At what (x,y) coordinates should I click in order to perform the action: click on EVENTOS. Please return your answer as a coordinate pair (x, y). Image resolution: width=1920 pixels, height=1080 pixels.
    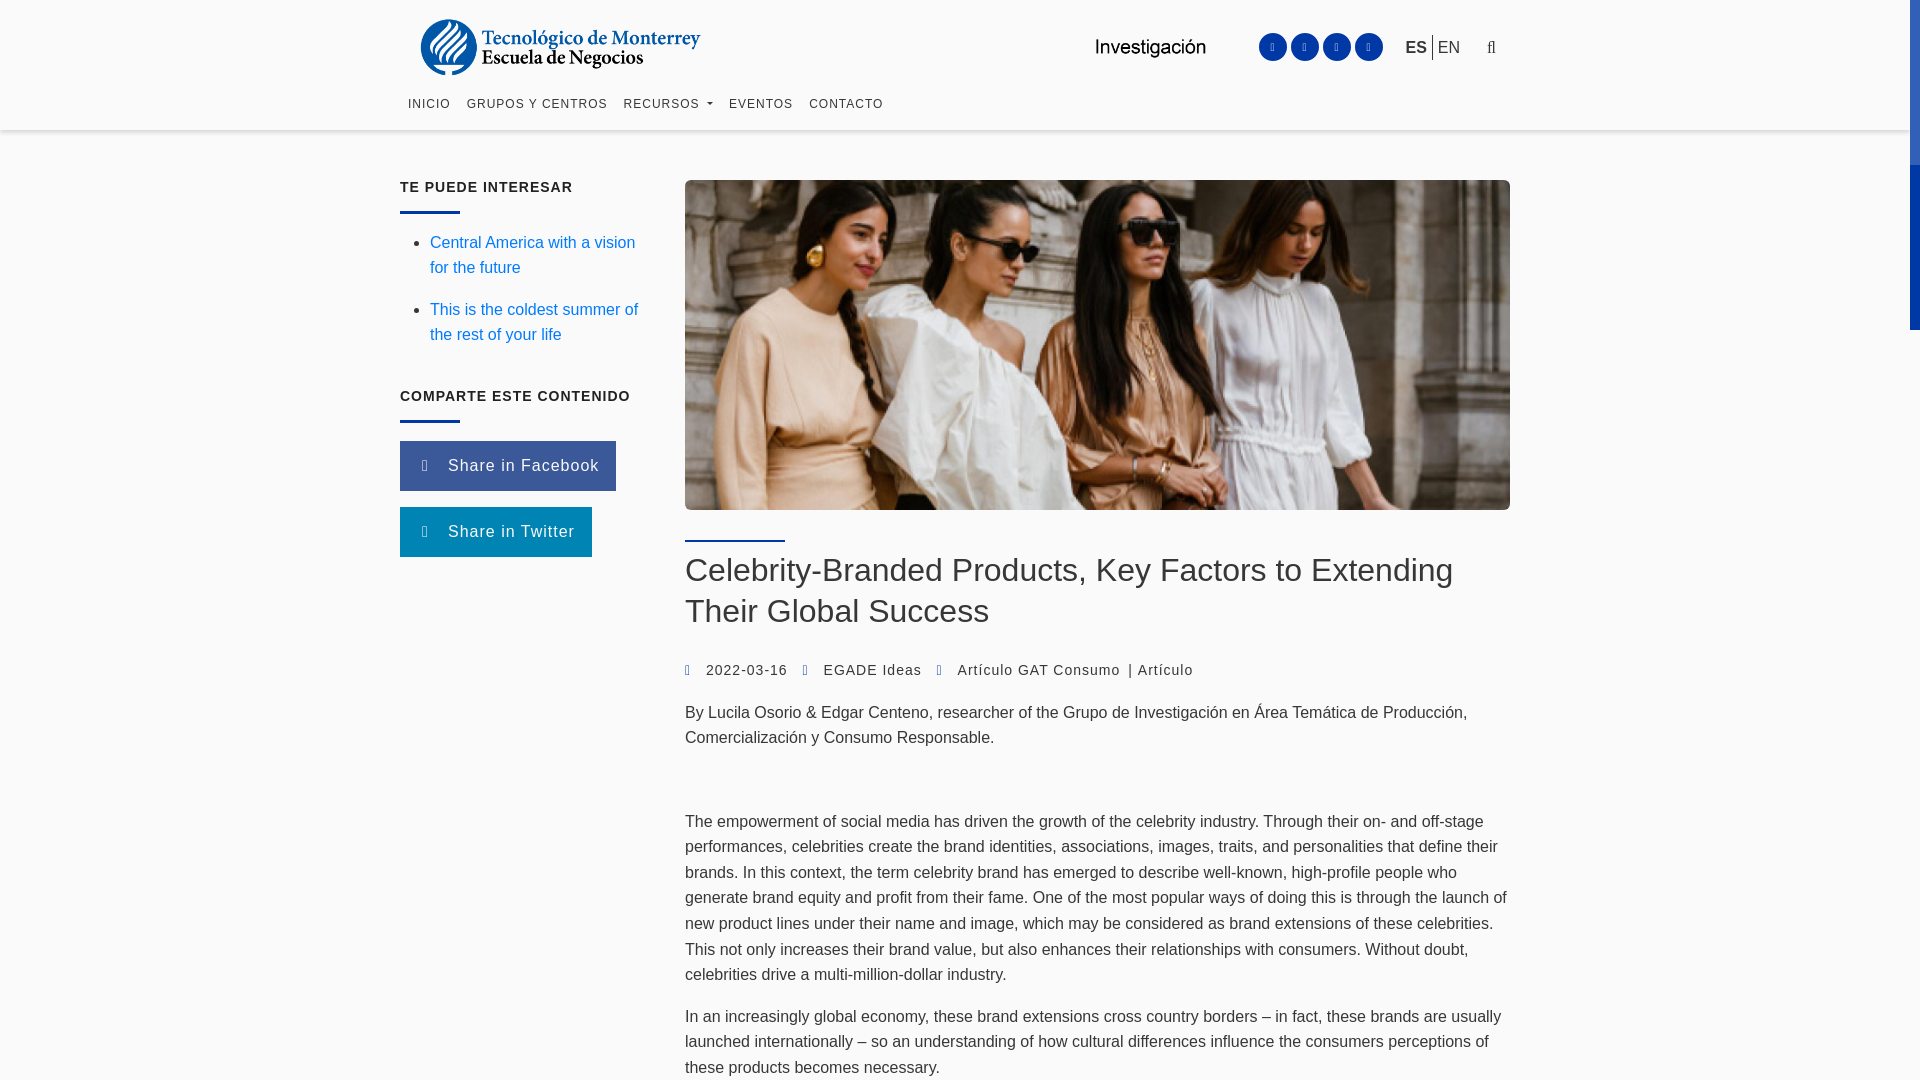
    Looking at the image, I should click on (760, 134).